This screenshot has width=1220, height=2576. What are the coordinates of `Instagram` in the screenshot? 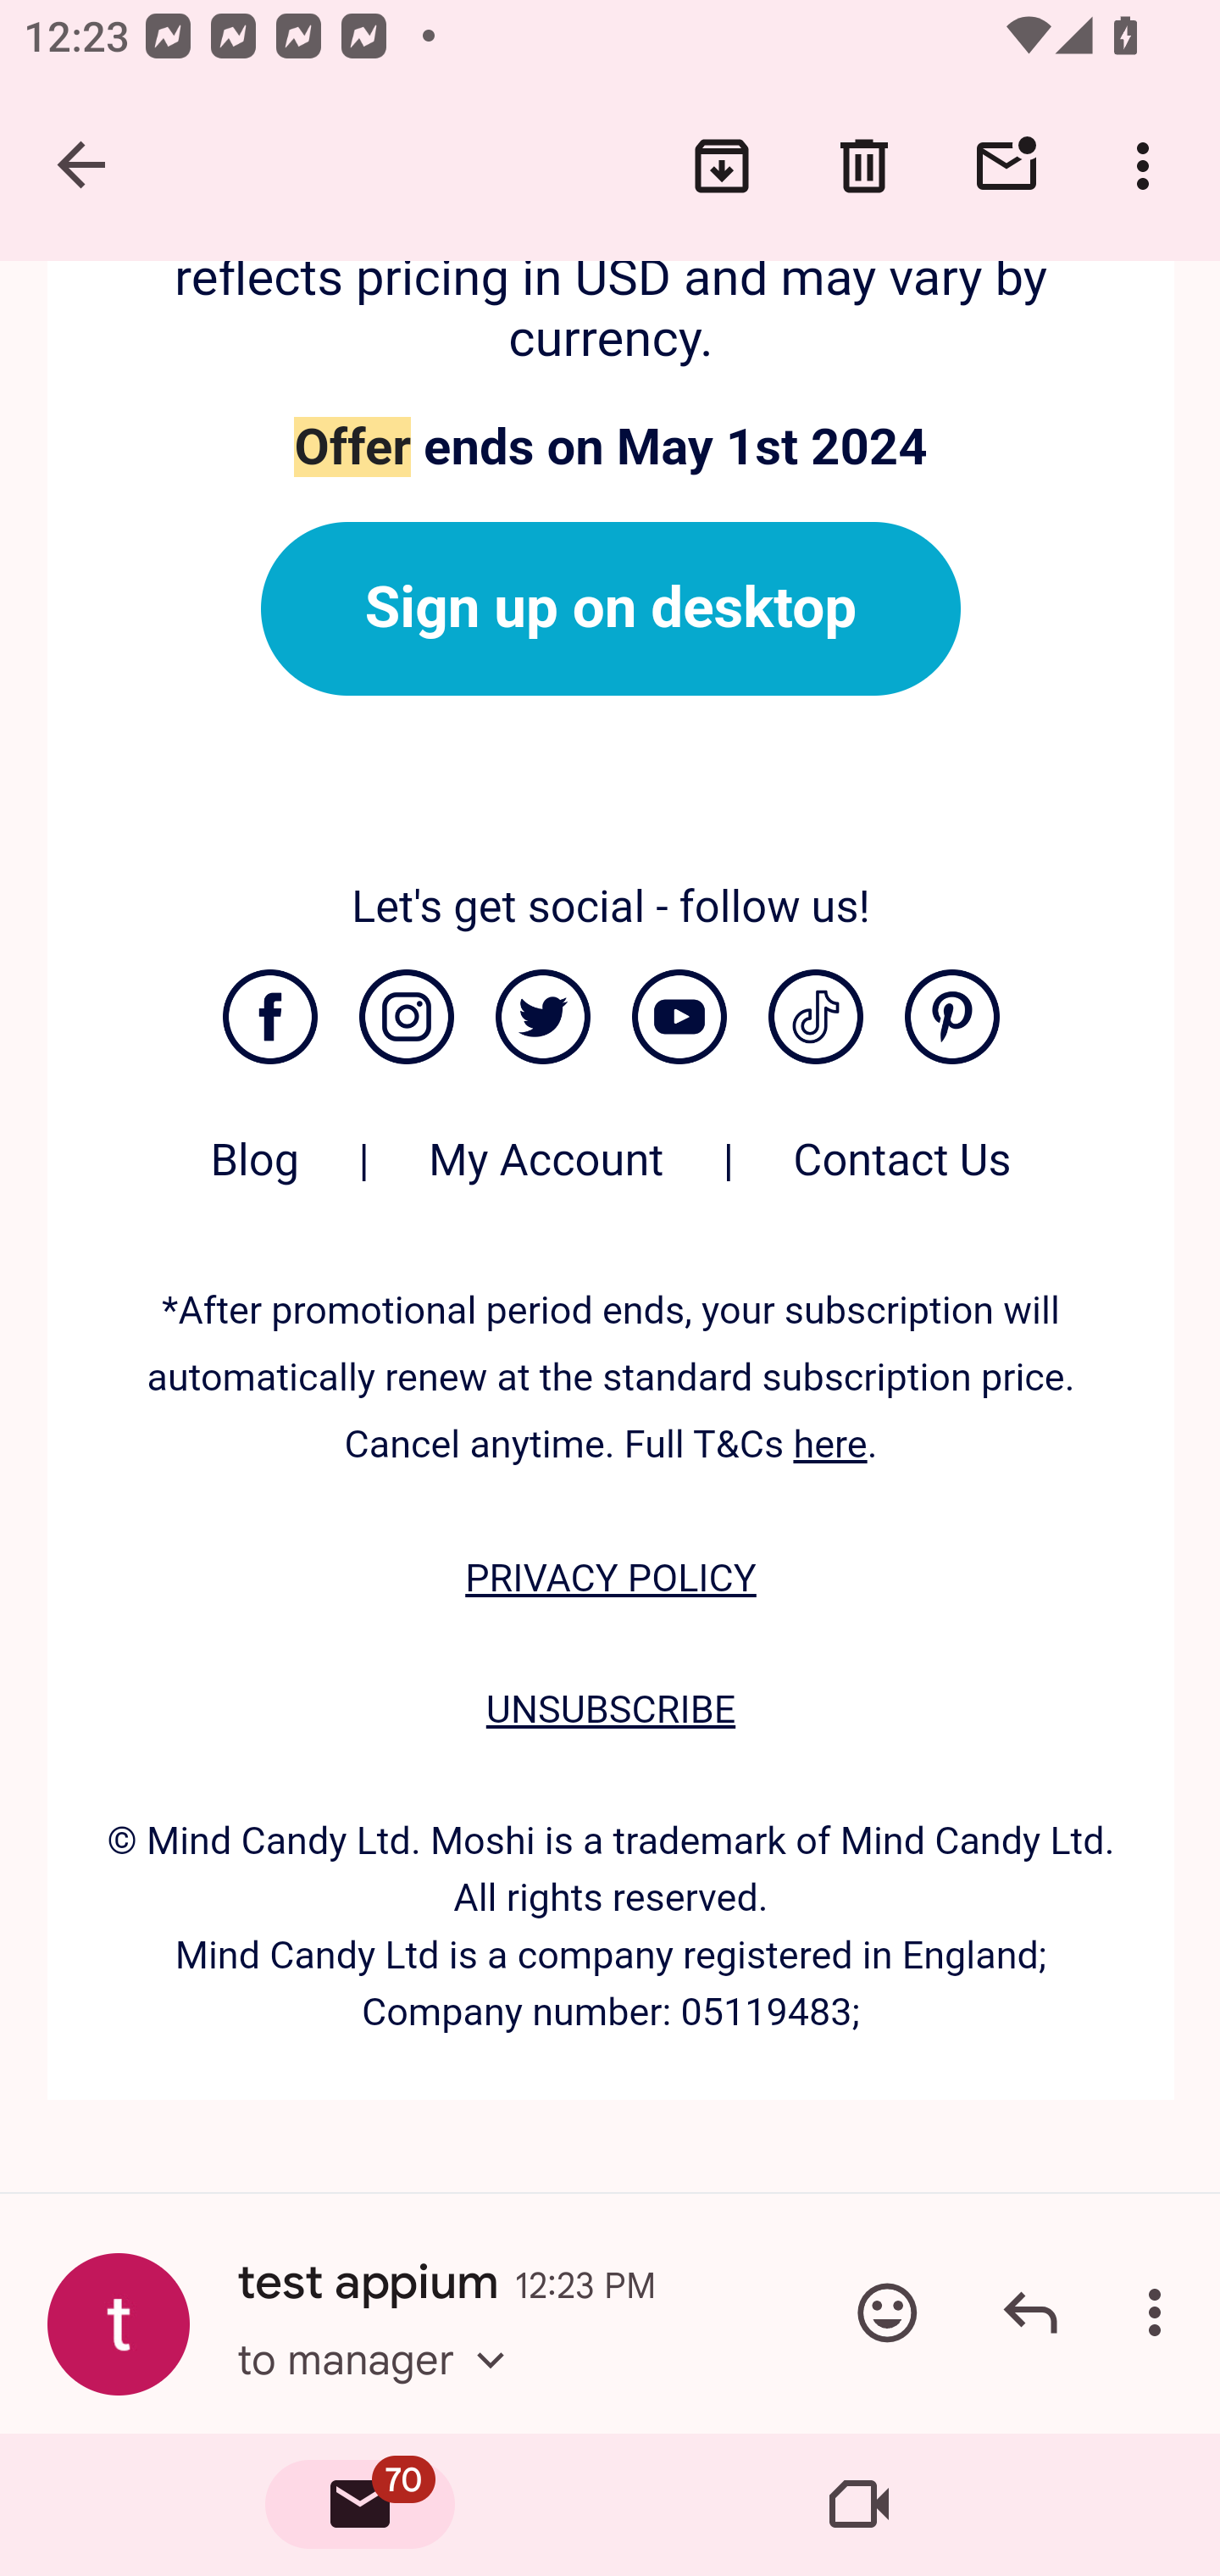 It's located at (406, 1017).